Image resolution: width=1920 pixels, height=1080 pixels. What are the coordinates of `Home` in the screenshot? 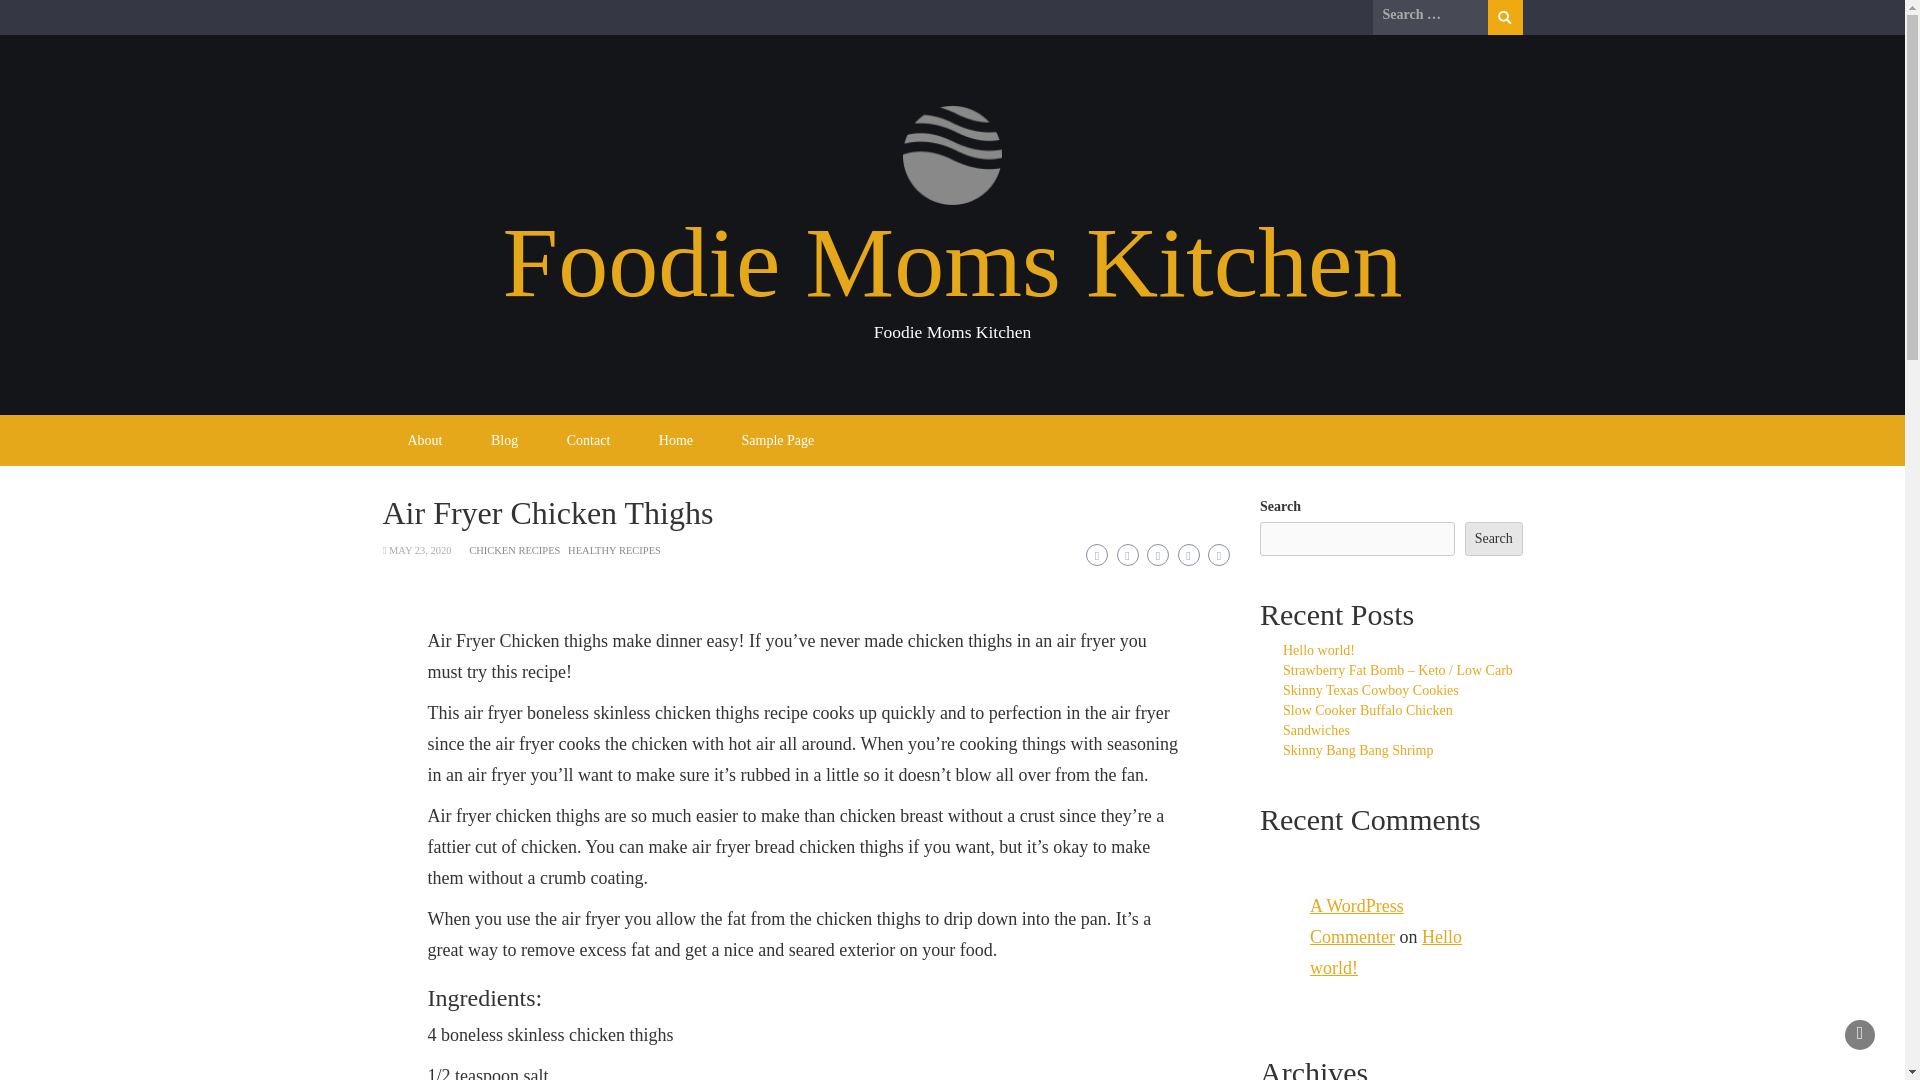 It's located at (676, 440).